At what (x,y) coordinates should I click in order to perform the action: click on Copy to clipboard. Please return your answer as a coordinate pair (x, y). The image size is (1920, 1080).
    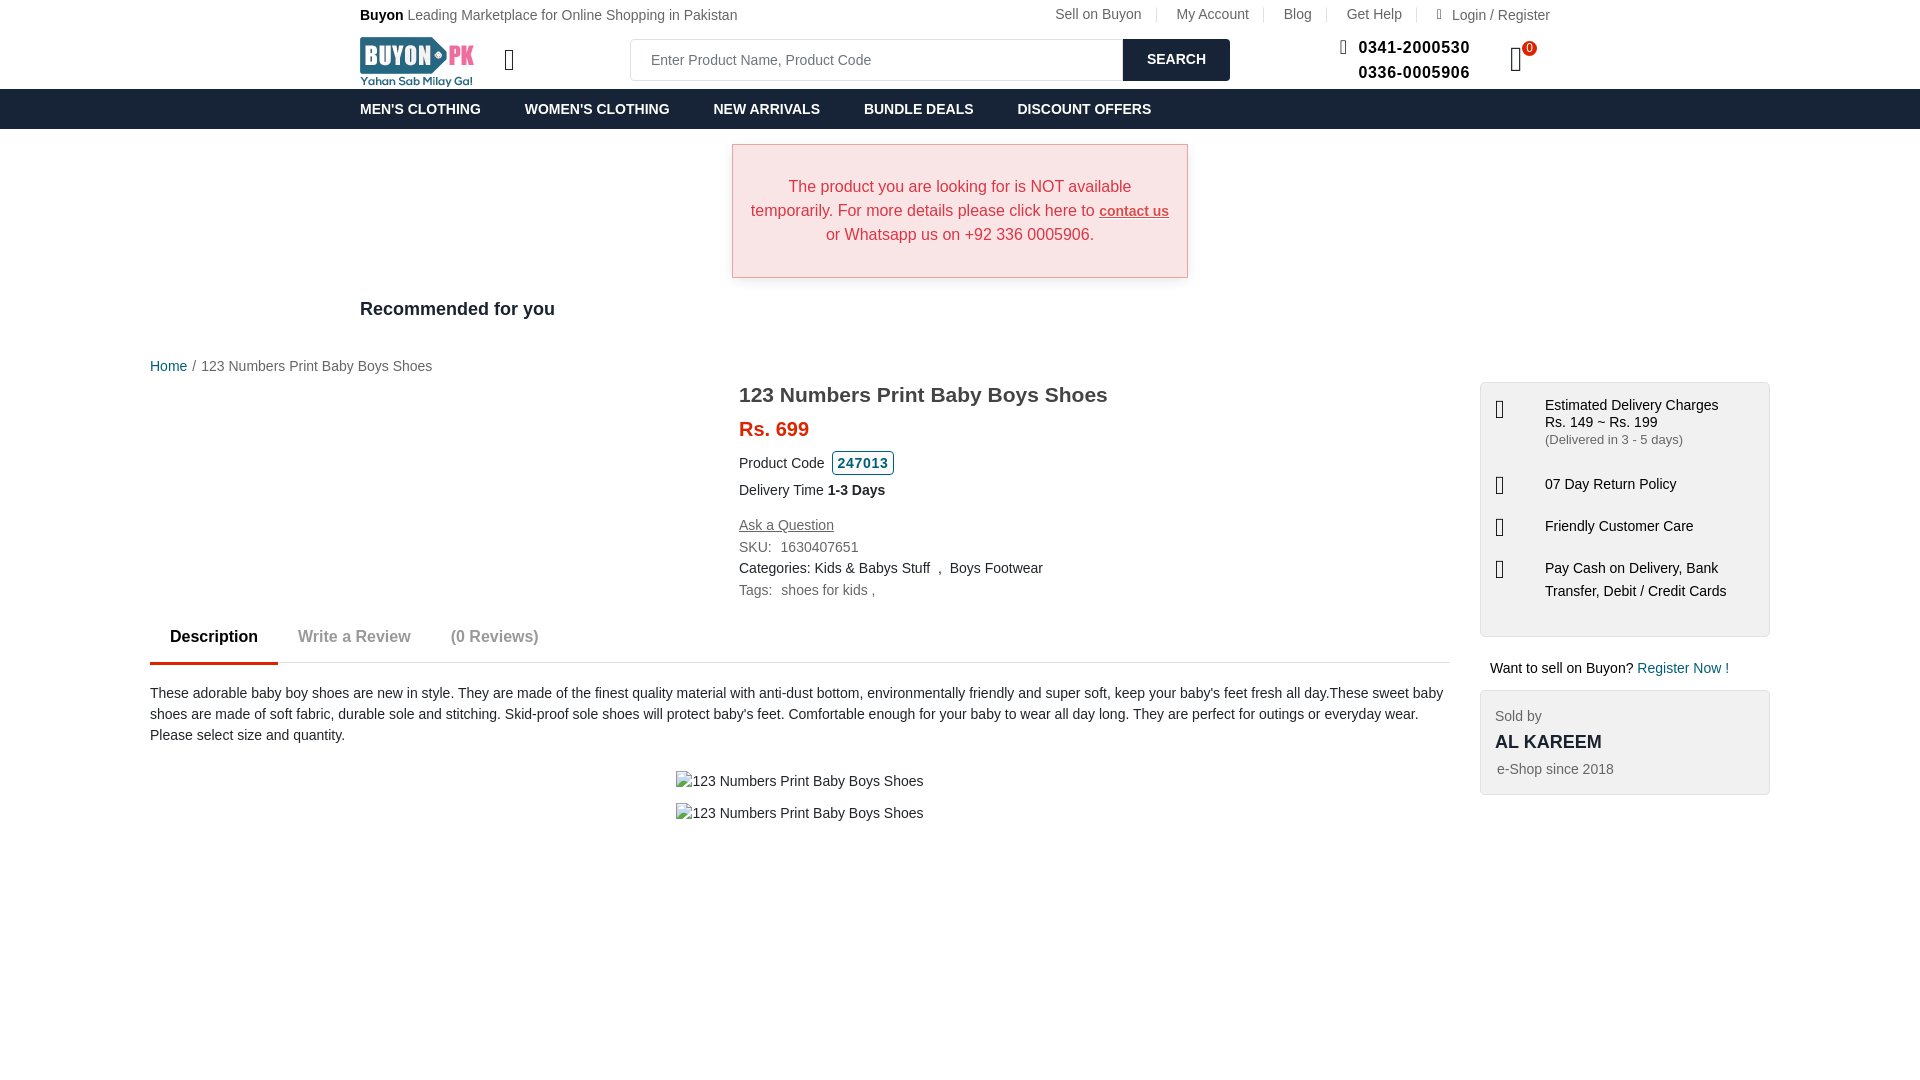
    Looking at the image, I should click on (862, 463).